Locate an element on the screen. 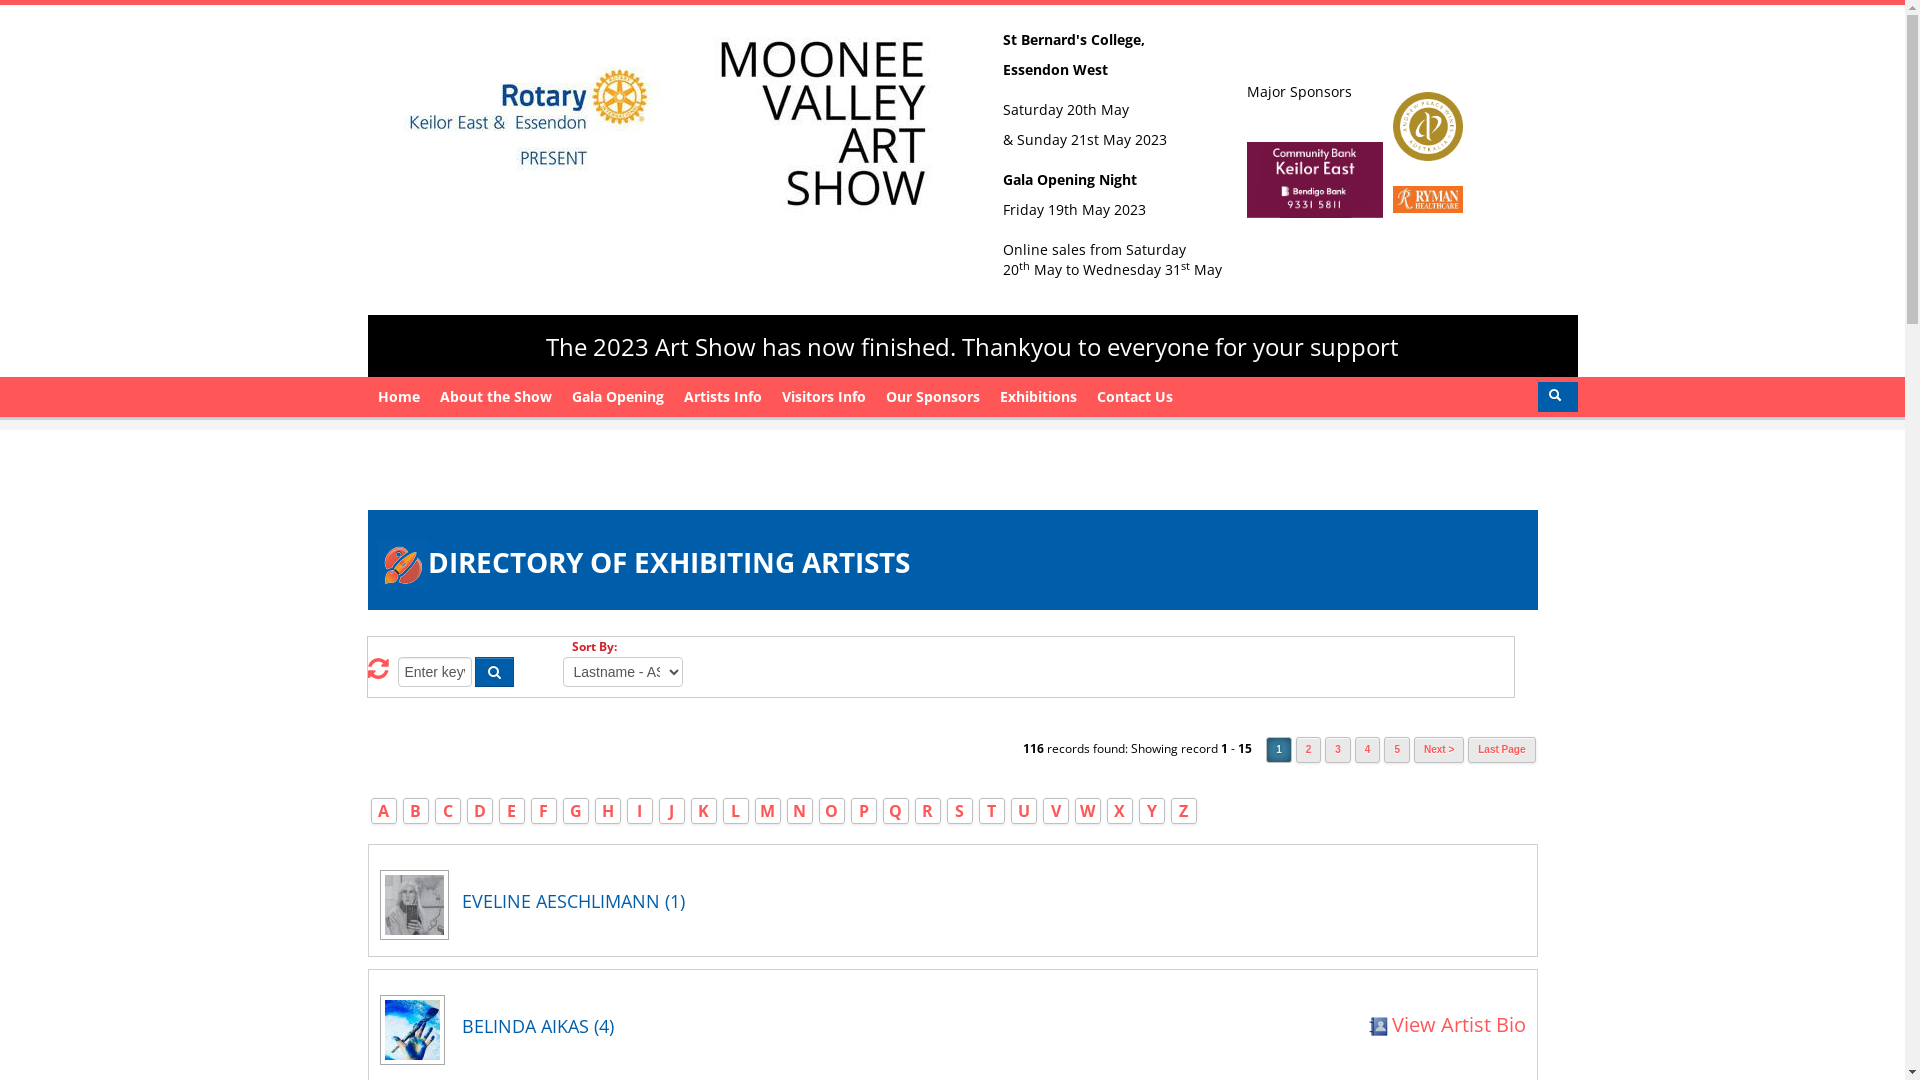 The height and width of the screenshot is (1080, 1920). A is located at coordinates (384, 811).